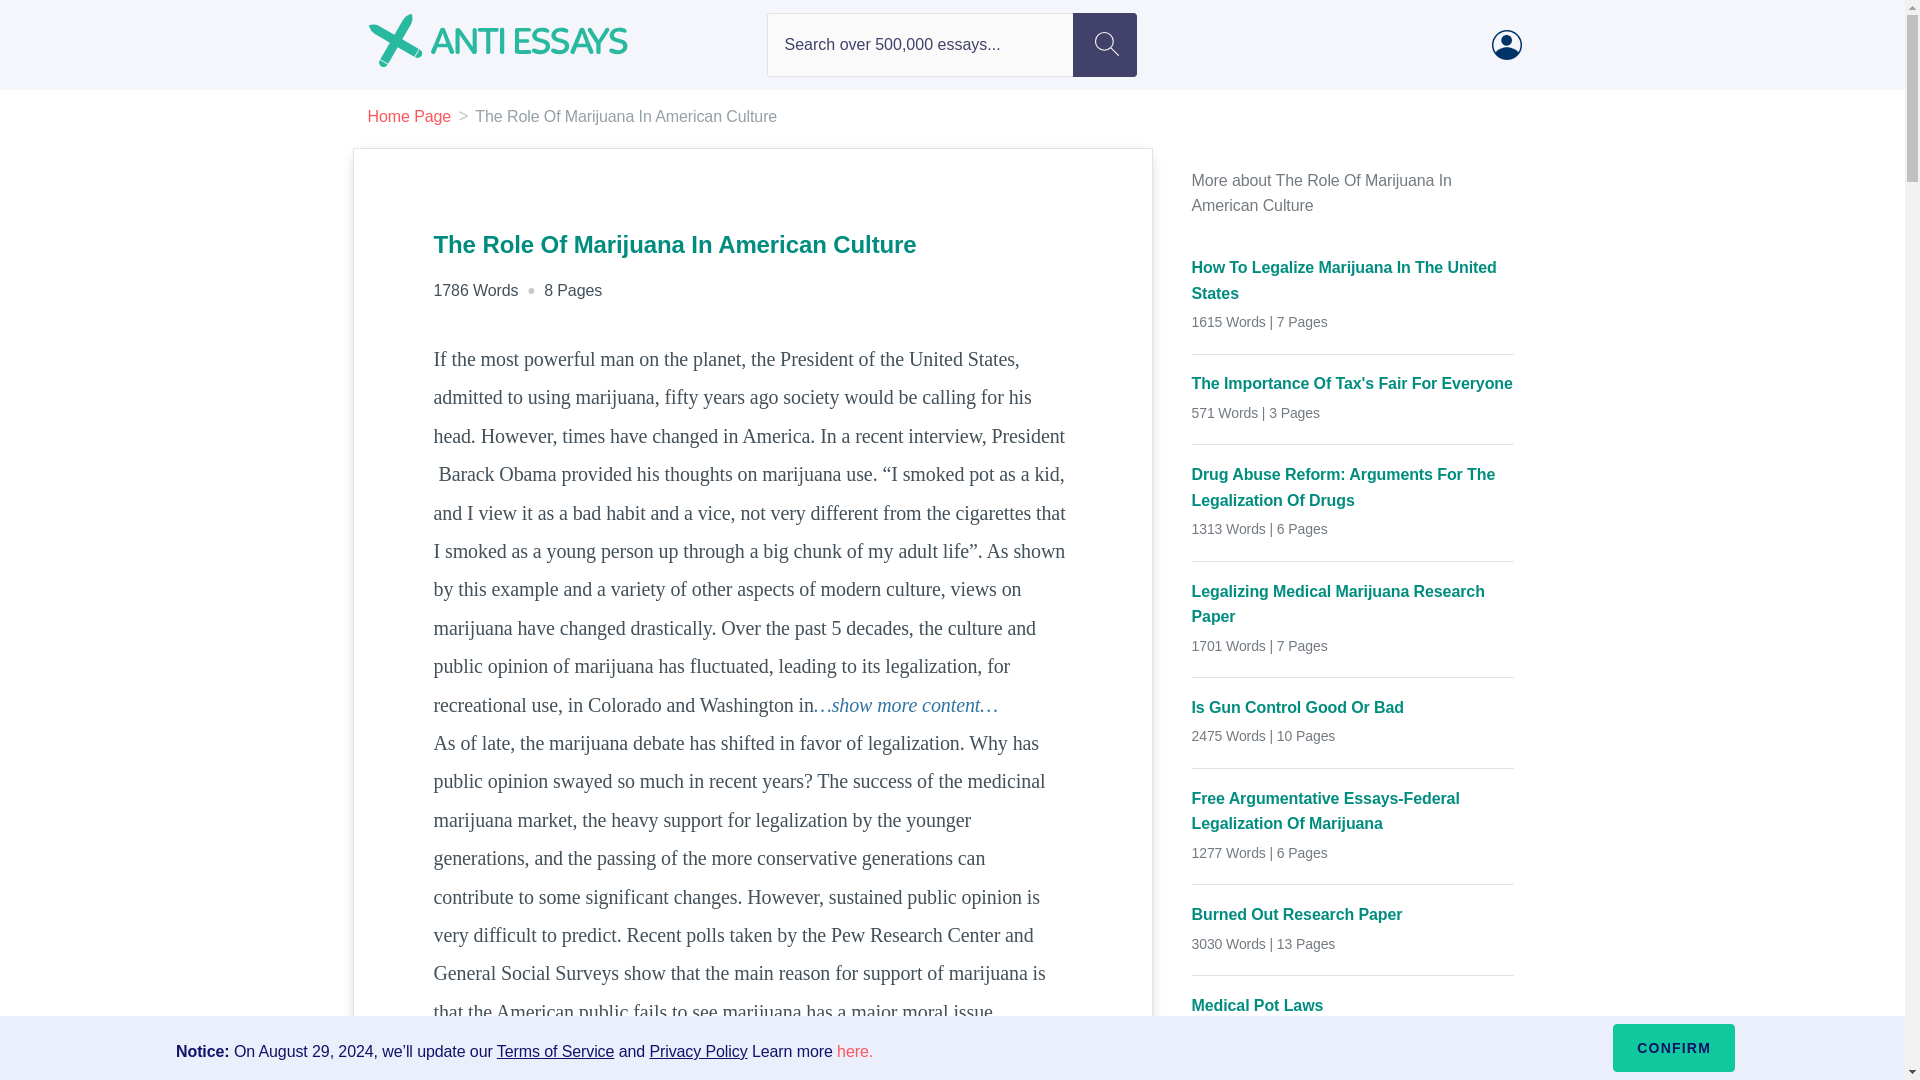 This screenshot has height=1080, width=1920. I want to click on Medical Pot Laws, so click(1353, 1006).